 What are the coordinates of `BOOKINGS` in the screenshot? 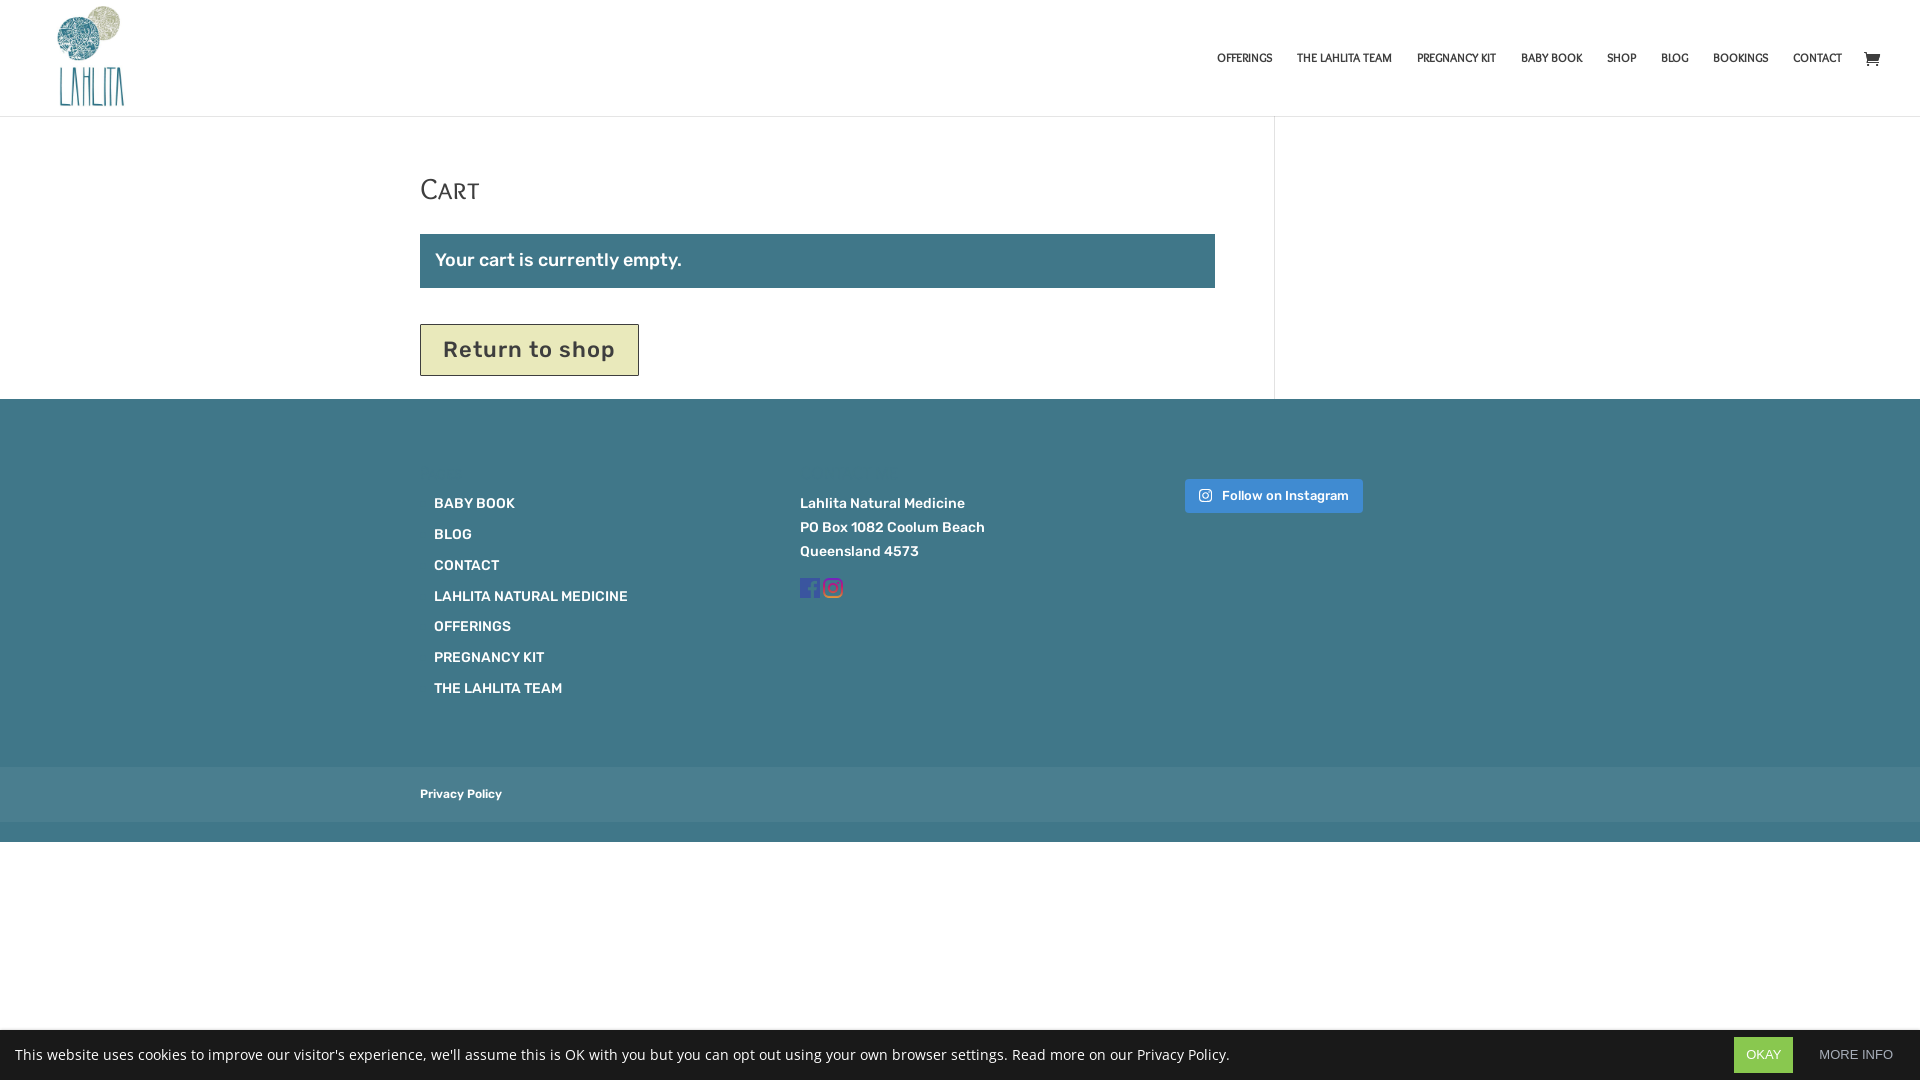 It's located at (1740, 84).